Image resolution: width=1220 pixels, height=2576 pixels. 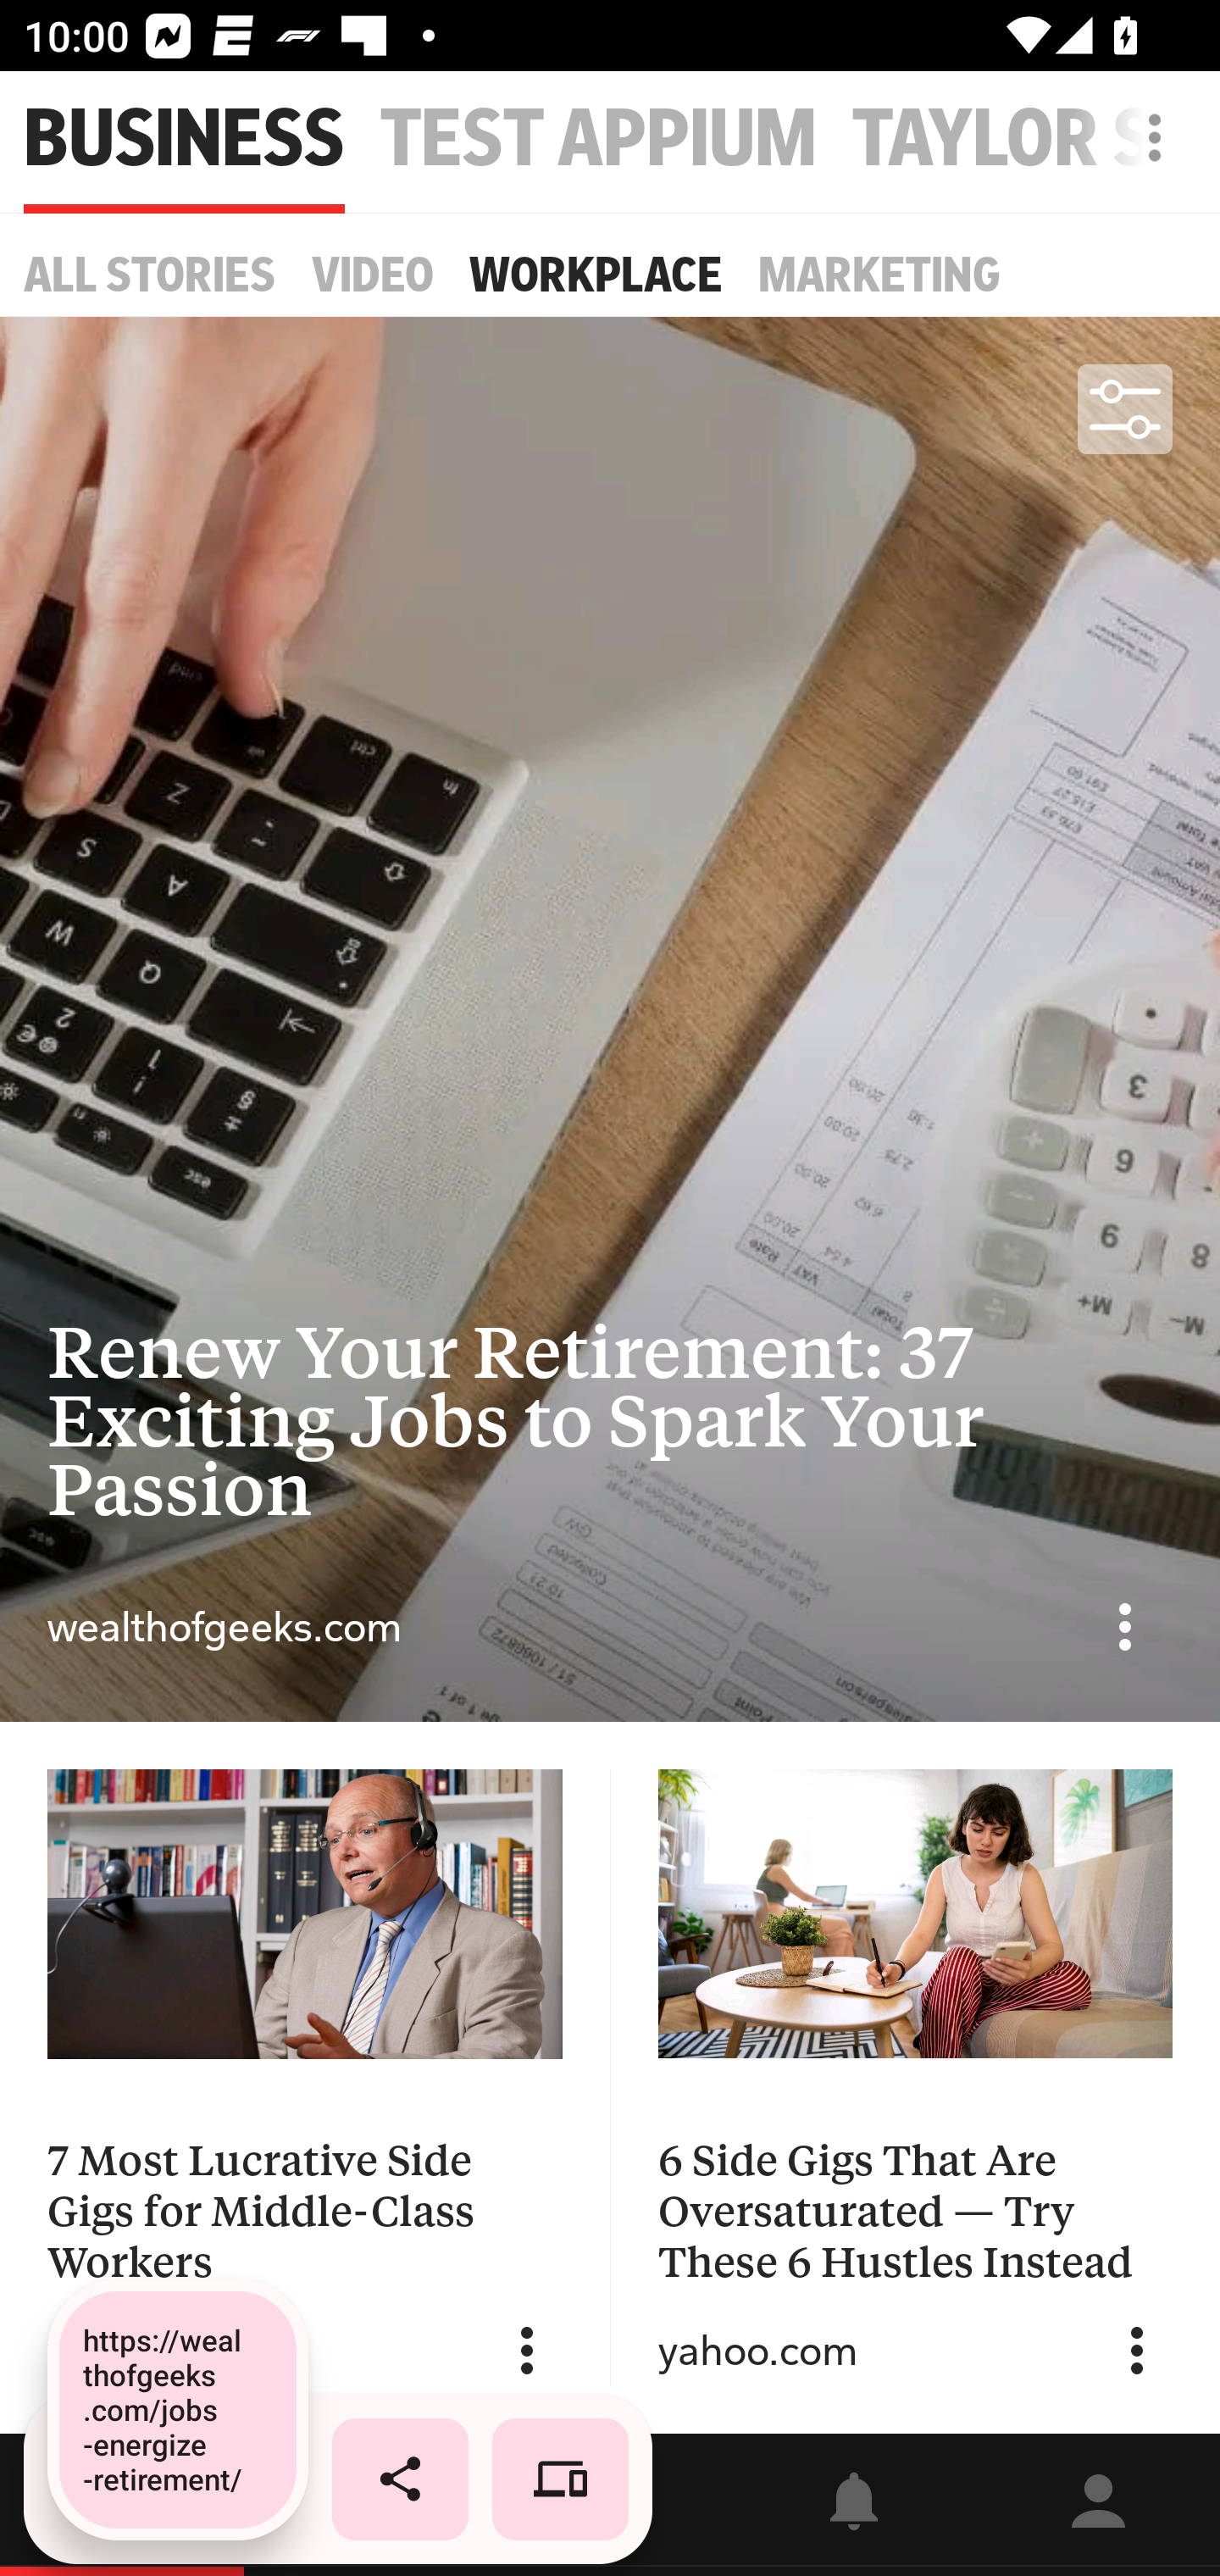 What do you see at coordinates (879, 274) in the screenshot?
I see `MARKETING` at bounding box center [879, 274].